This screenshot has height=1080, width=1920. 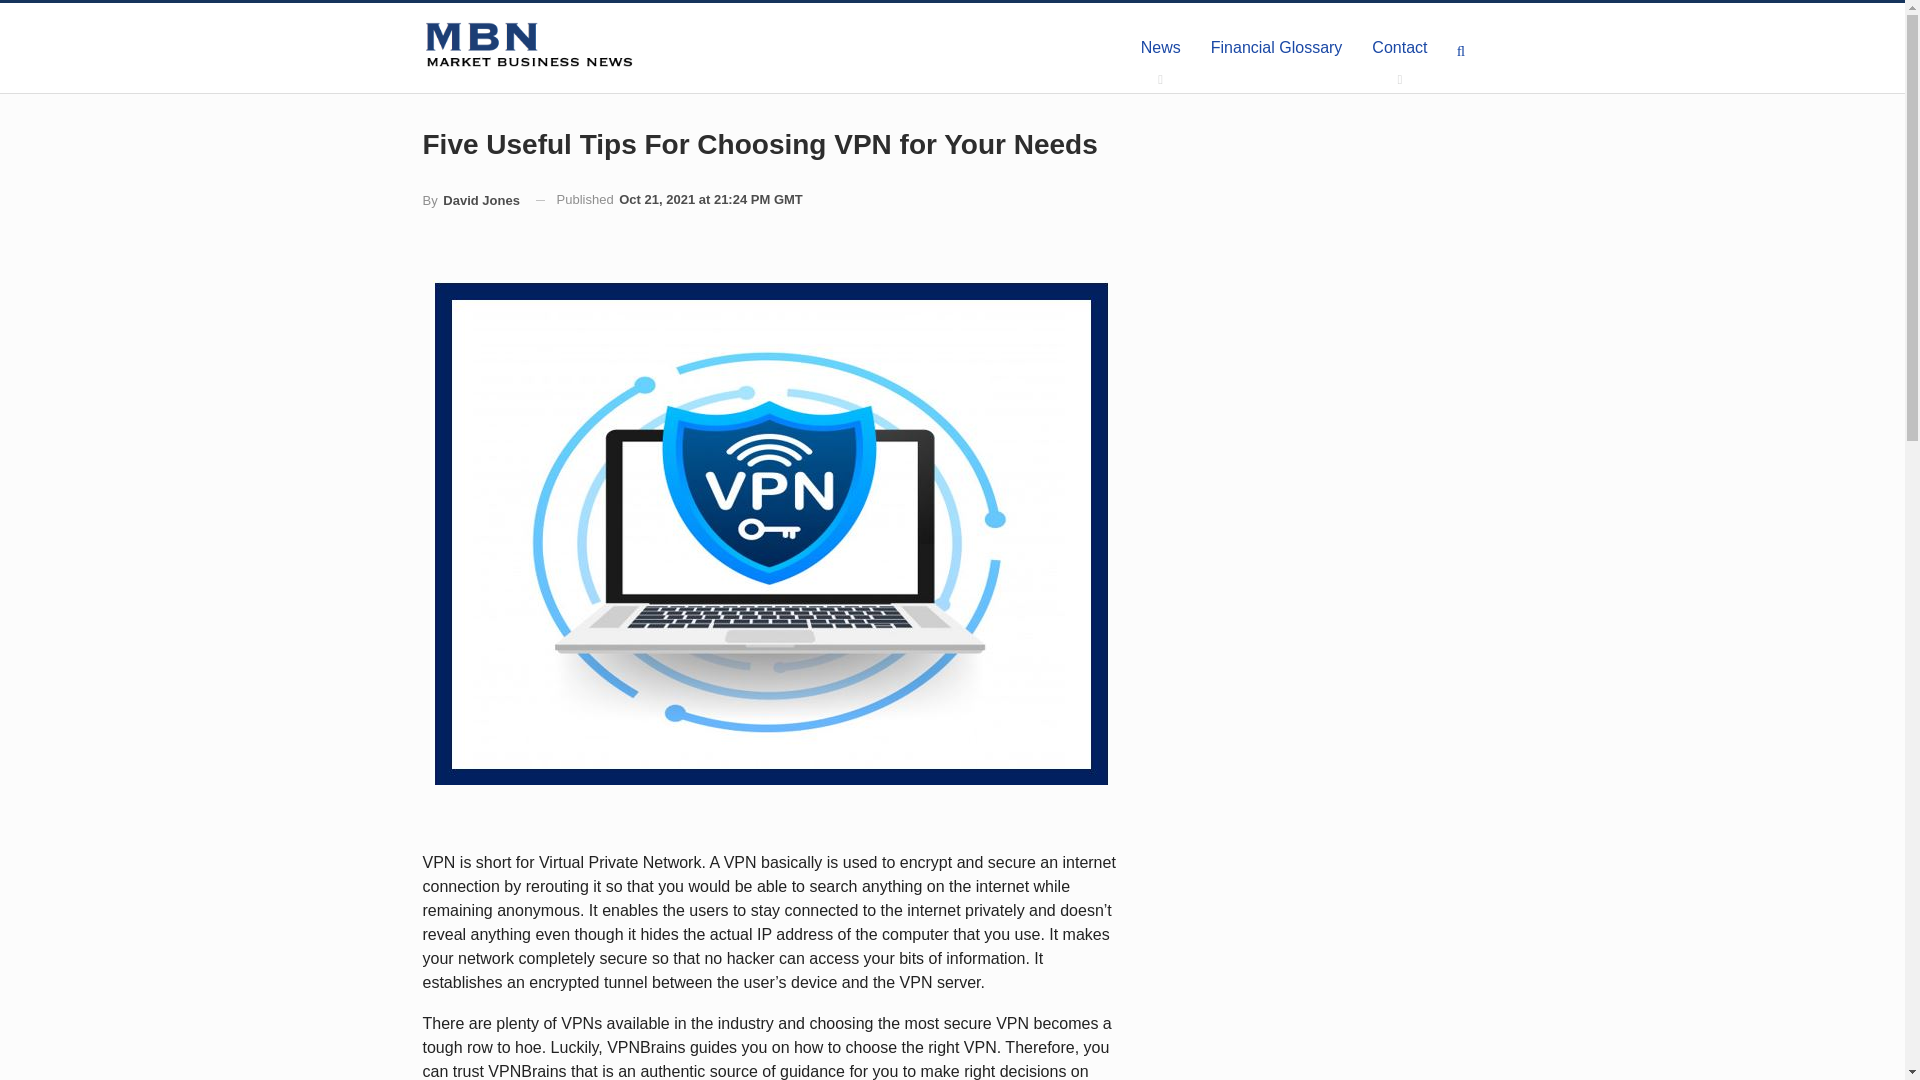 What do you see at coordinates (1399, 48) in the screenshot?
I see `Contact` at bounding box center [1399, 48].